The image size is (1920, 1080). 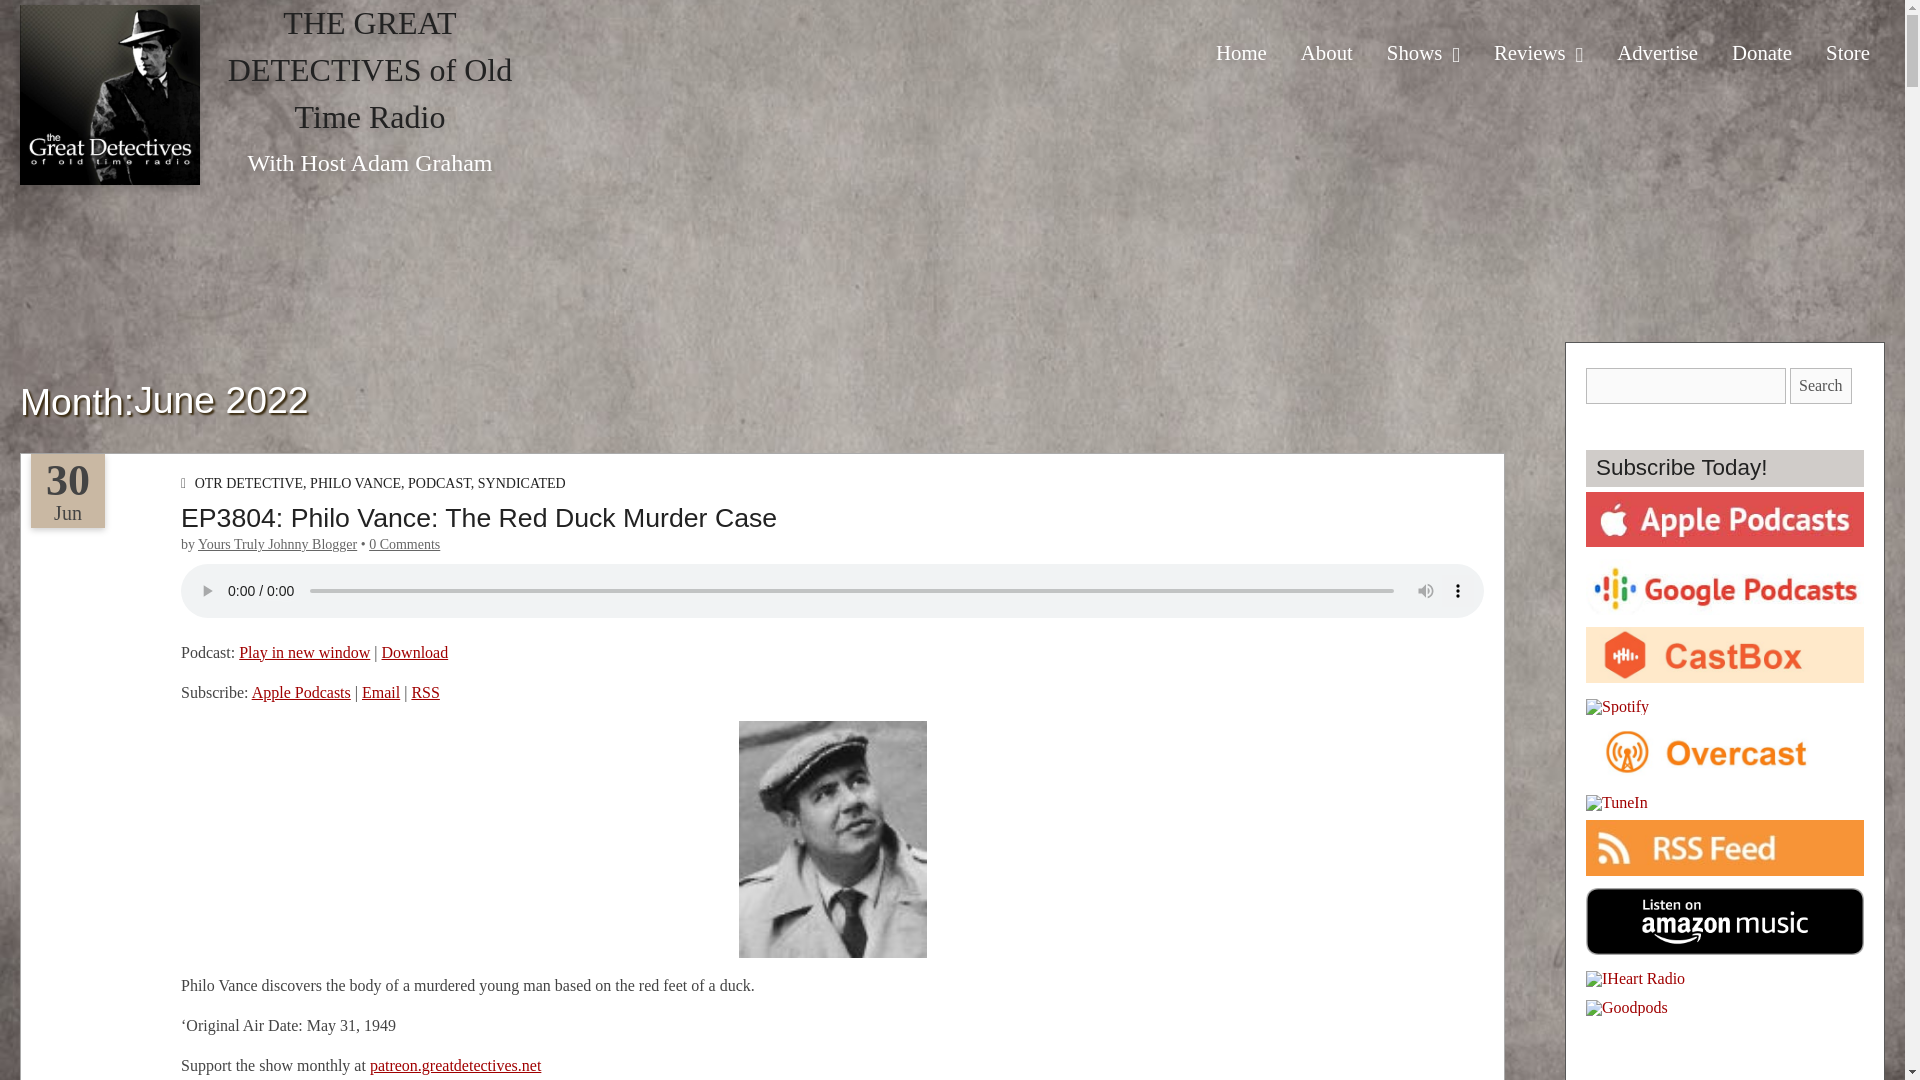 I want to click on Home, so click(x=1242, y=52).